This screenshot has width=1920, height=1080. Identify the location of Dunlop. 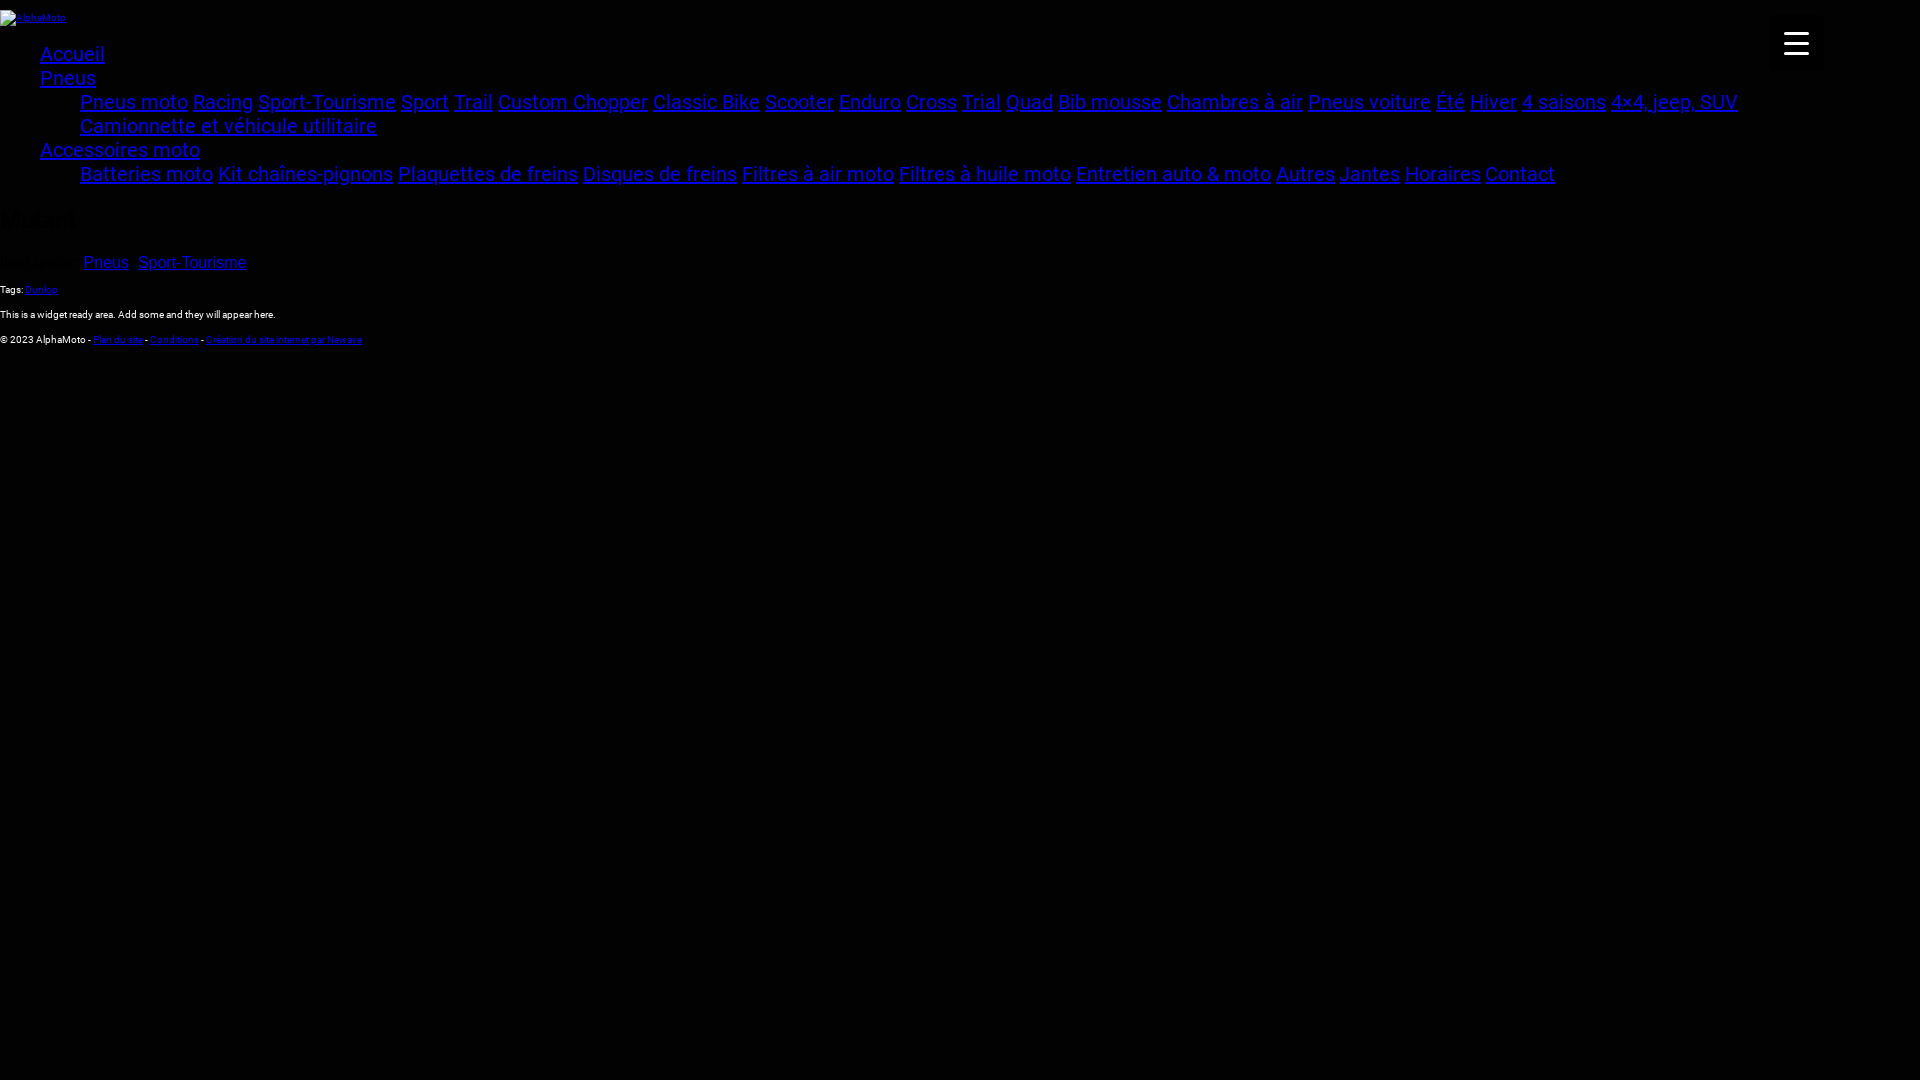
(42, 290).